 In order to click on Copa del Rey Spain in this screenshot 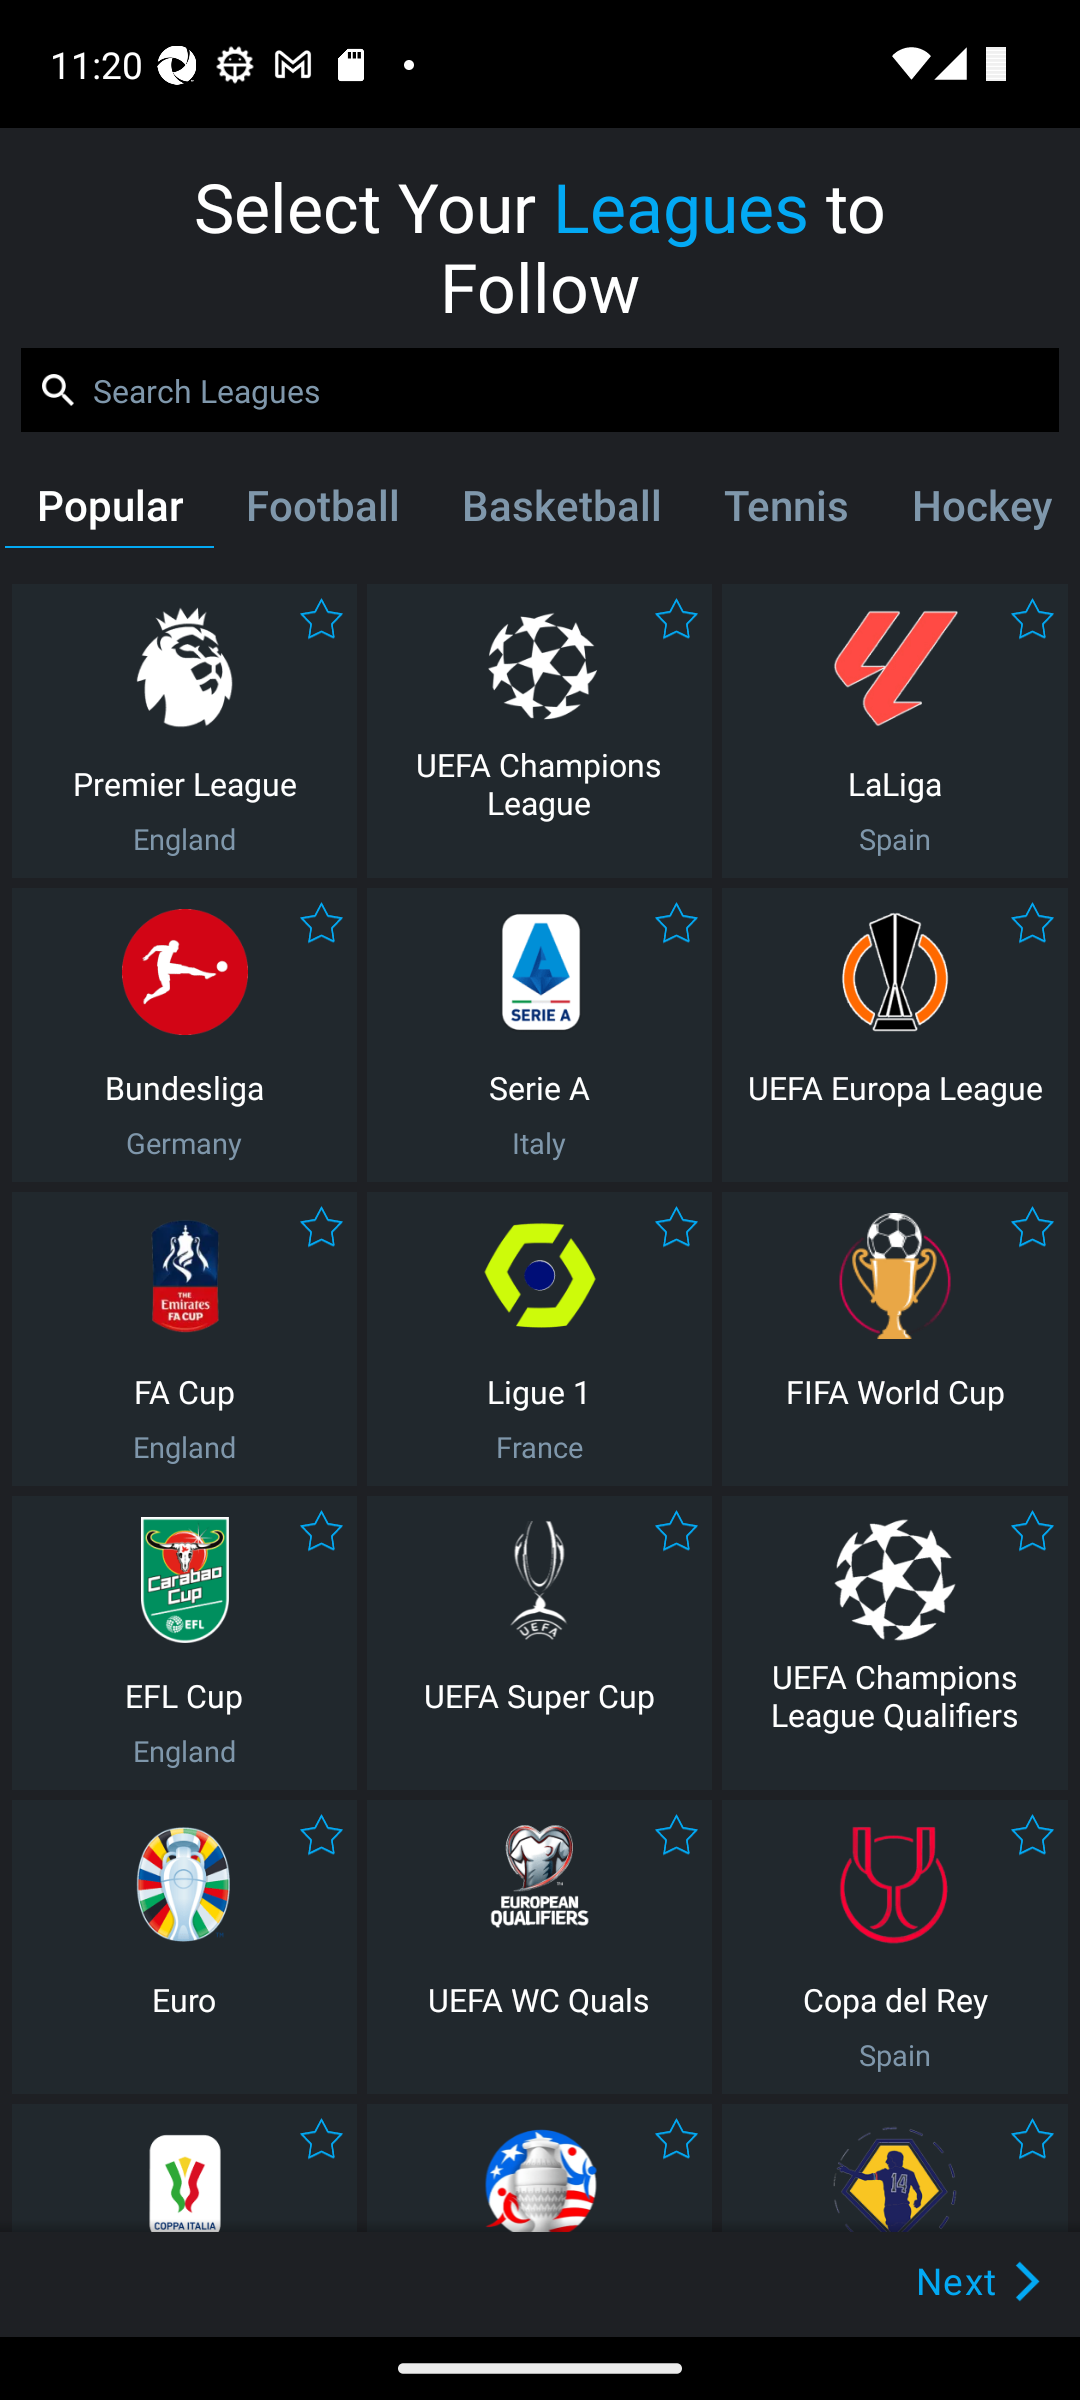, I will do `click(895, 1946)`.